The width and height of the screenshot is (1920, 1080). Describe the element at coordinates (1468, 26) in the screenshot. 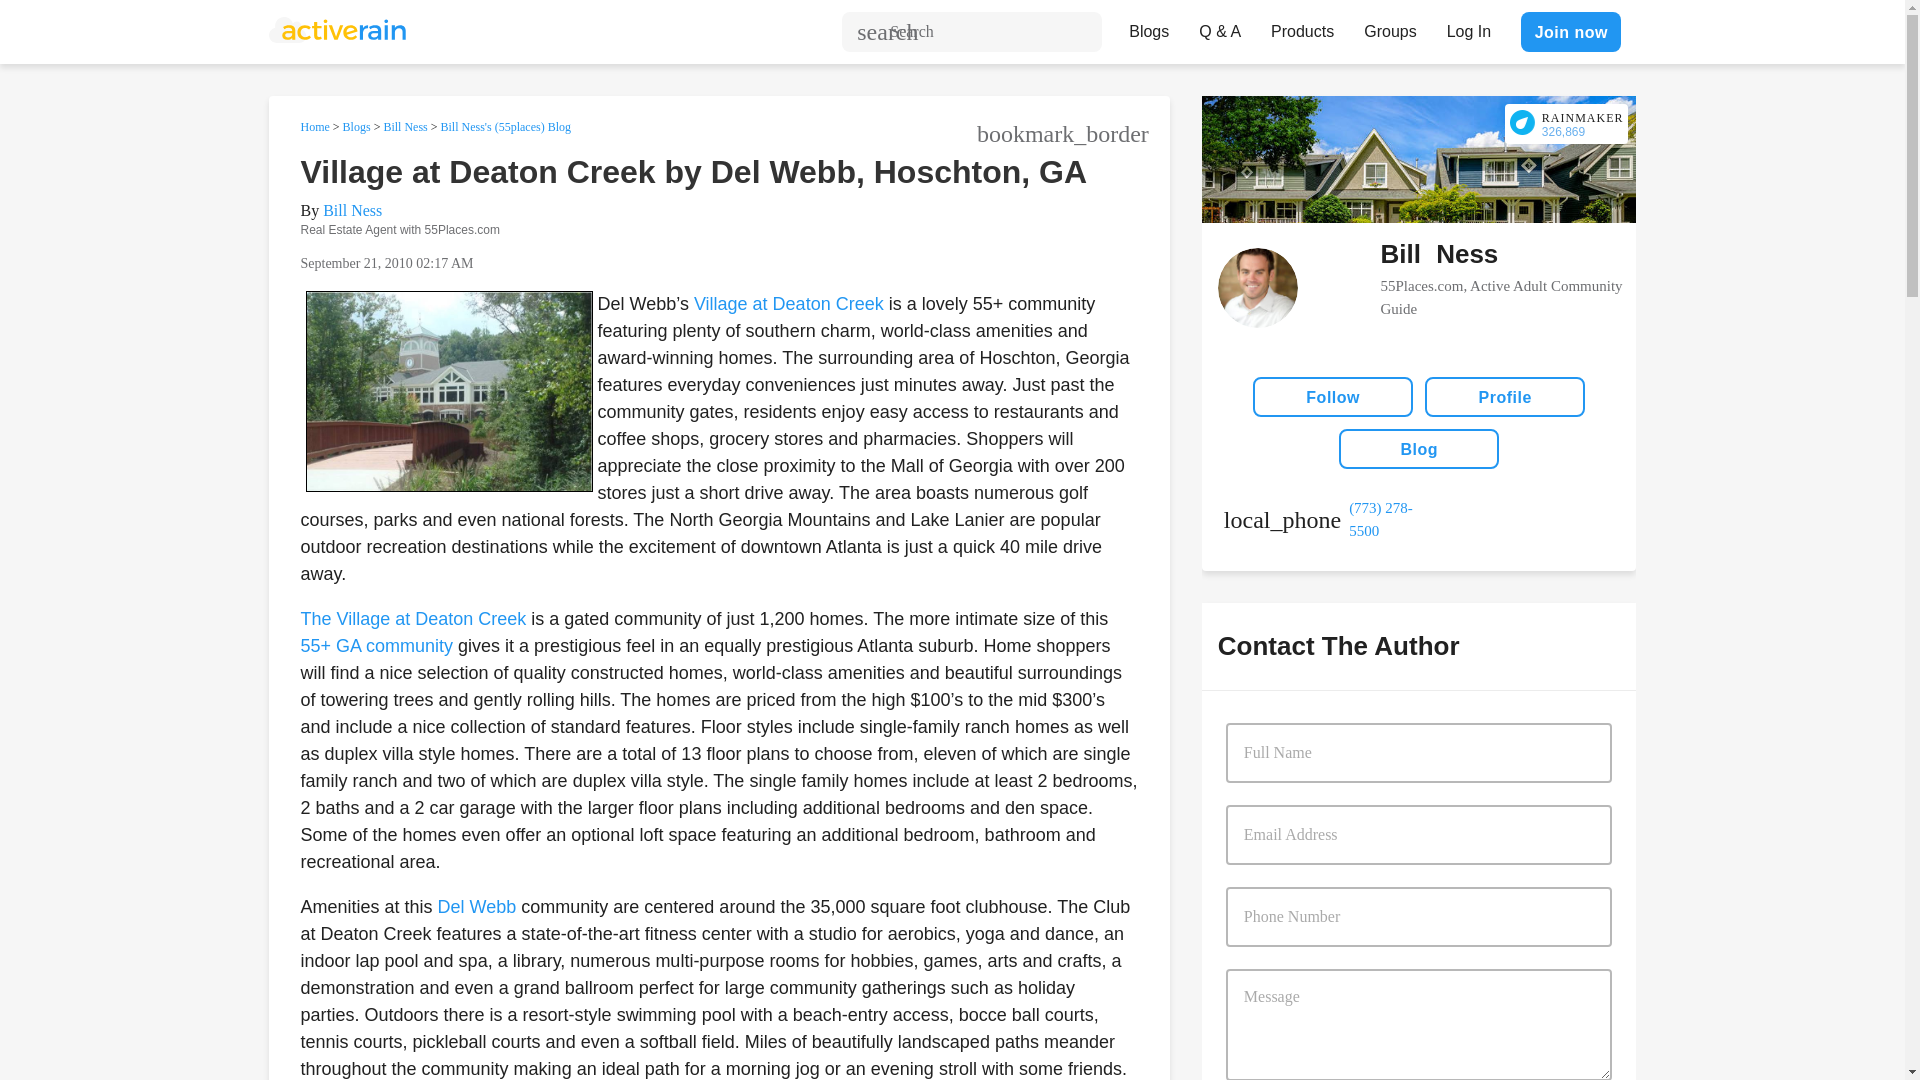

I see `Log In` at that location.